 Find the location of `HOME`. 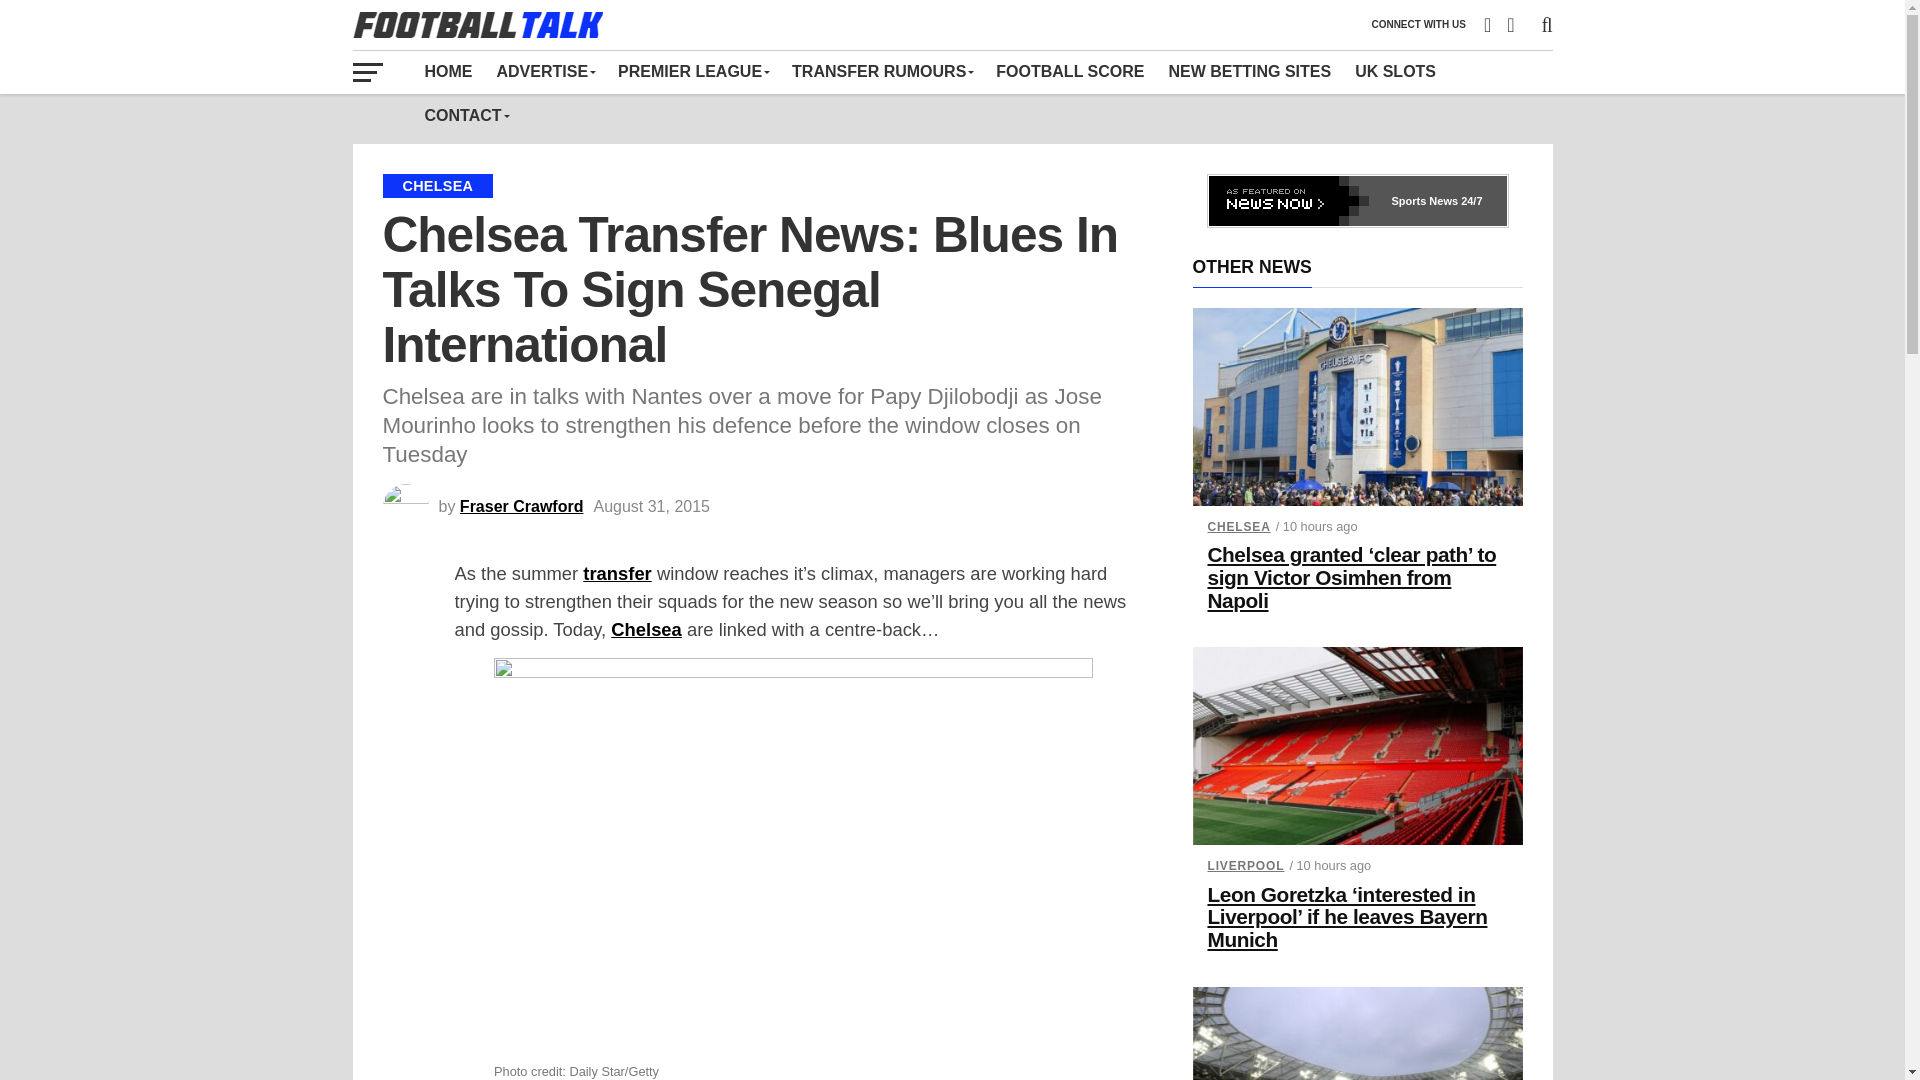

HOME is located at coordinates (448, 71).